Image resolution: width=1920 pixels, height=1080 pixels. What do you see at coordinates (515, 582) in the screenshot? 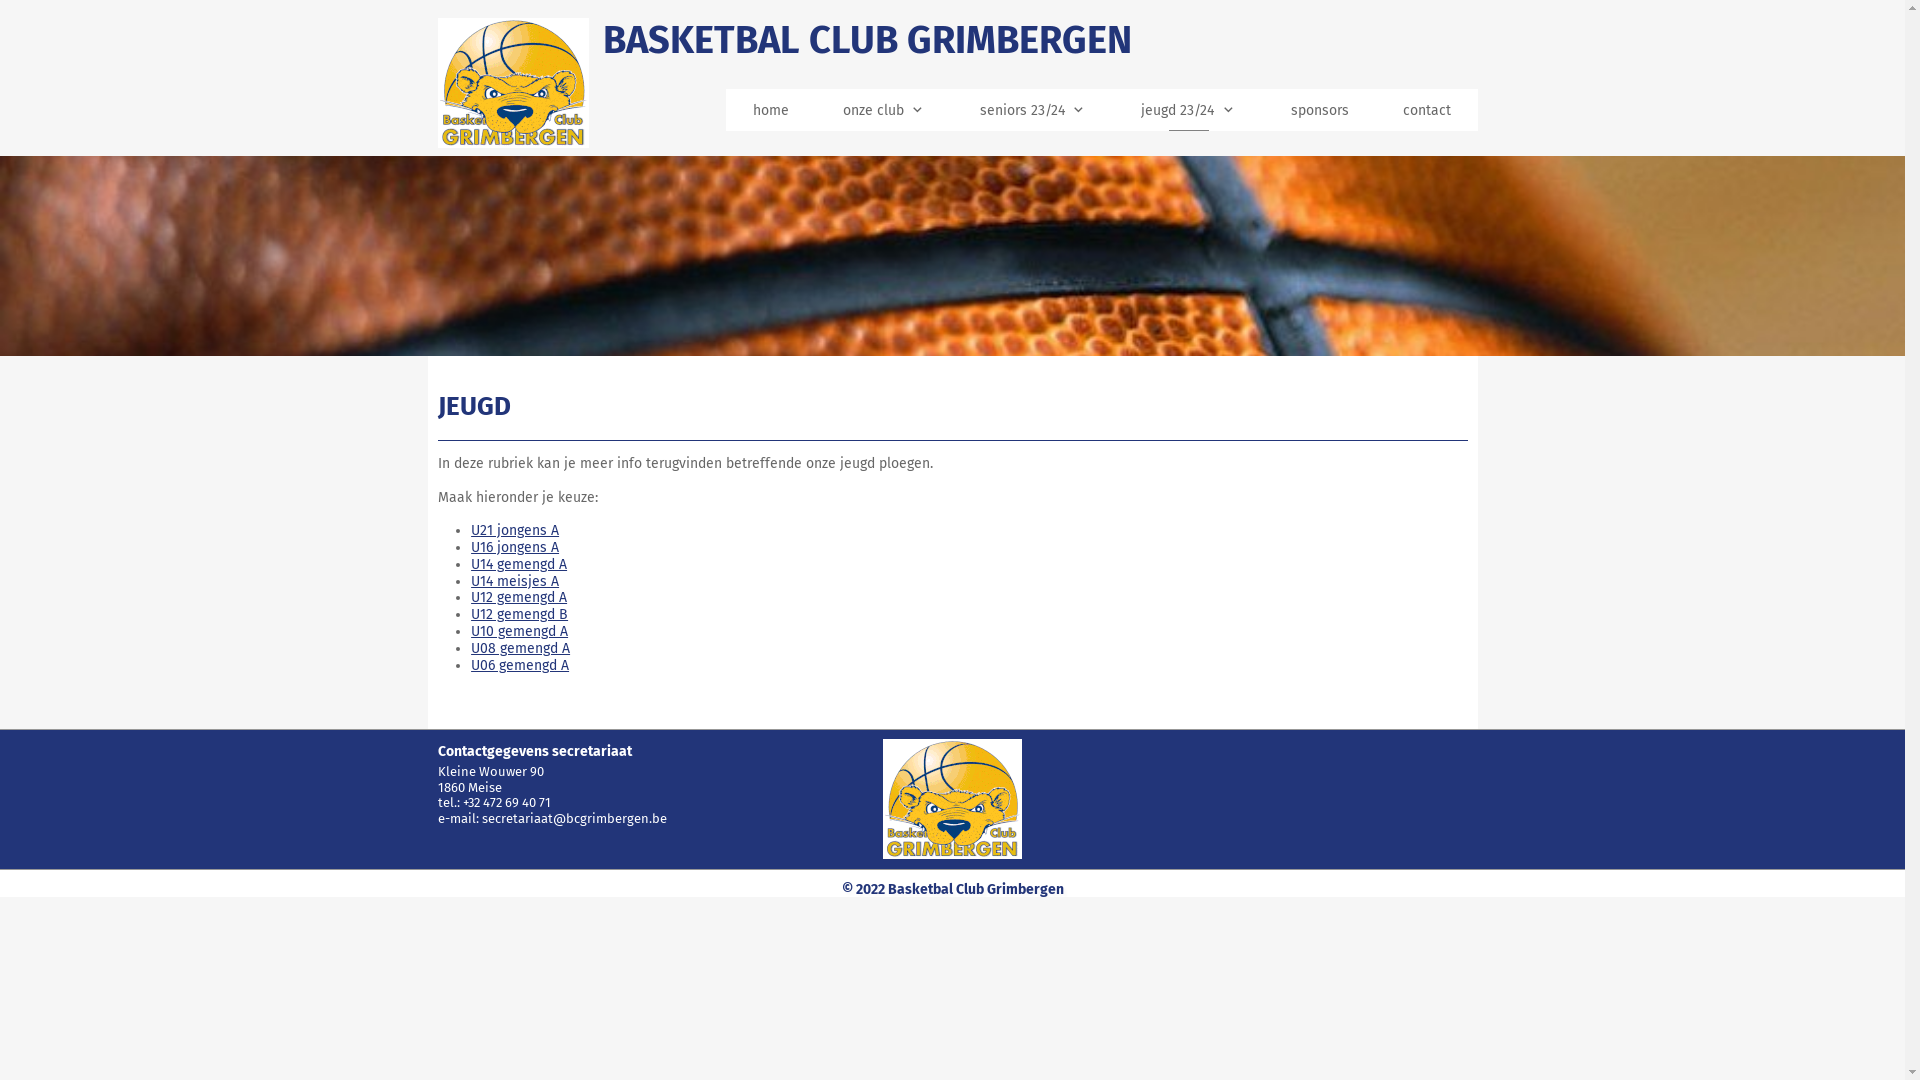
I see `U14 meisjes A` at bounding box center [515, 582].